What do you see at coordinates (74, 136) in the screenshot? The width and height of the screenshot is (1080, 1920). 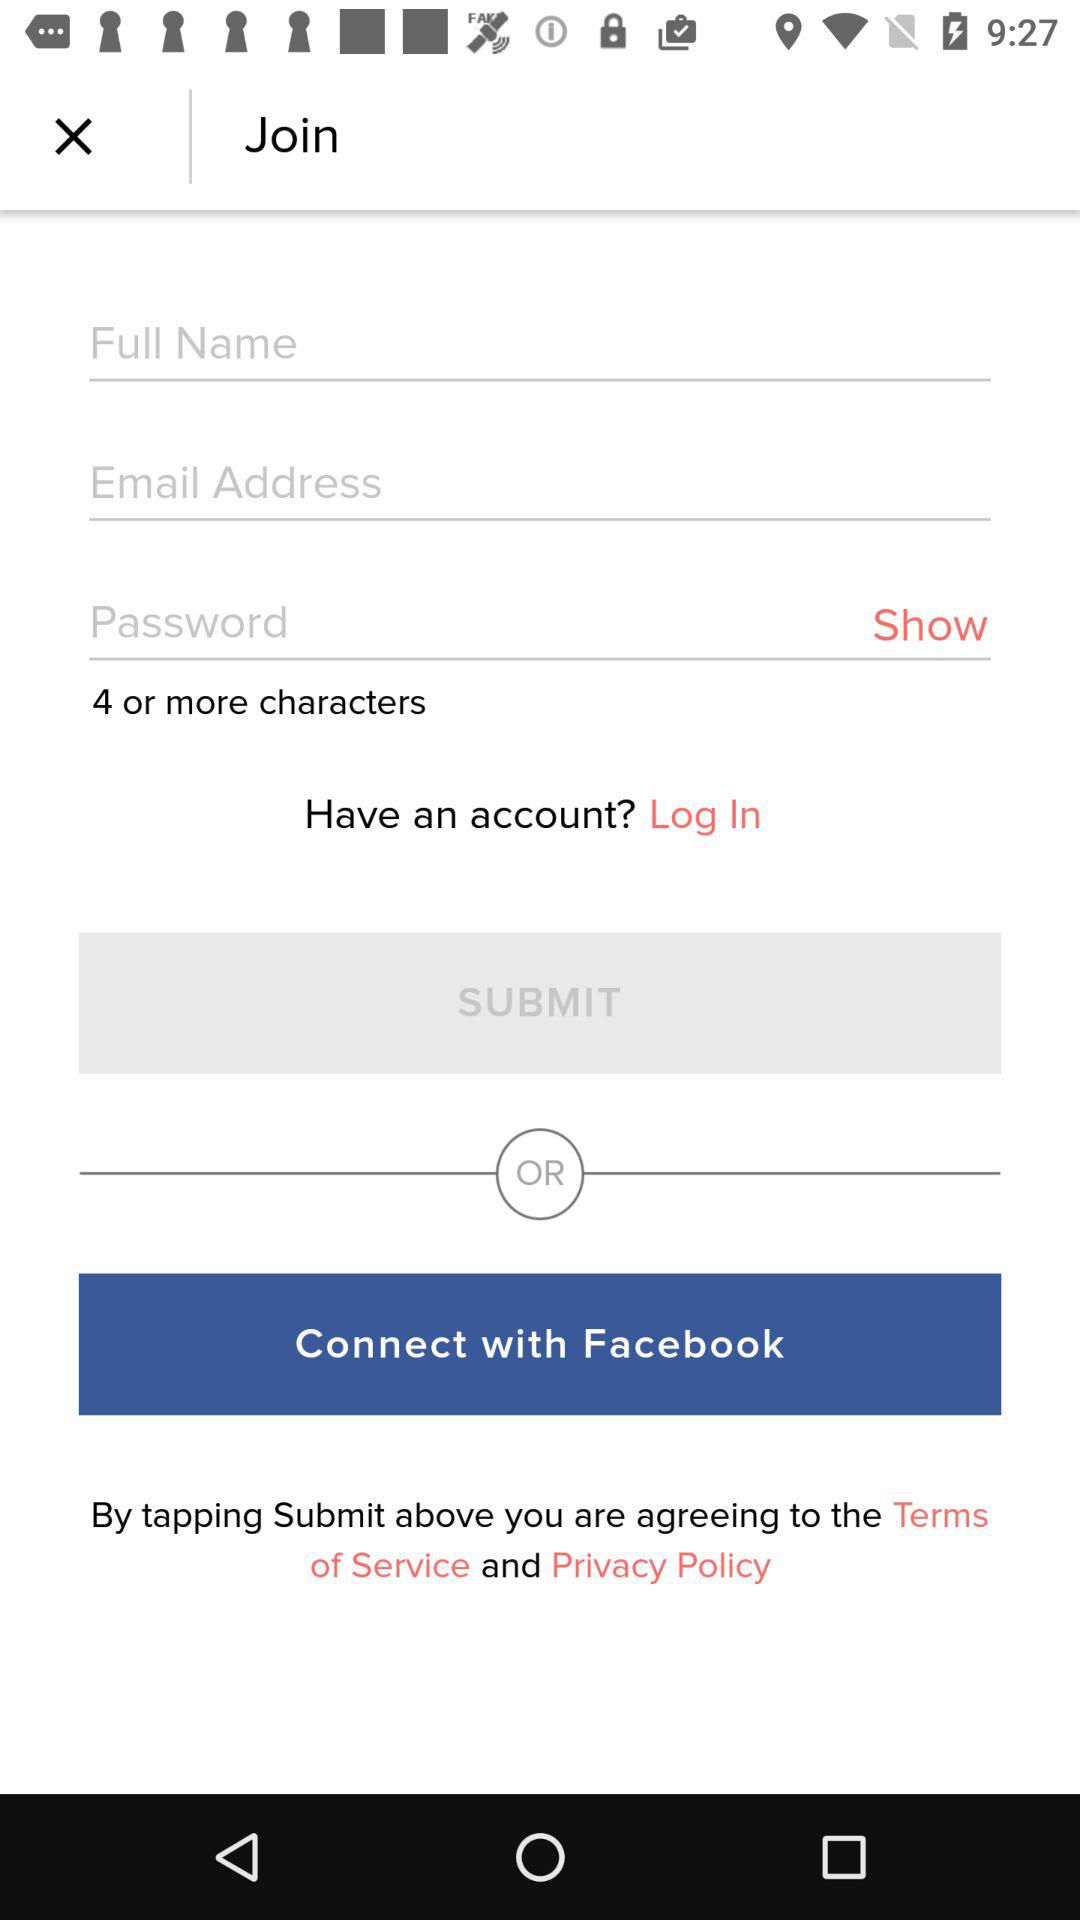 I see `close the page` at bounding box center [74, 136].